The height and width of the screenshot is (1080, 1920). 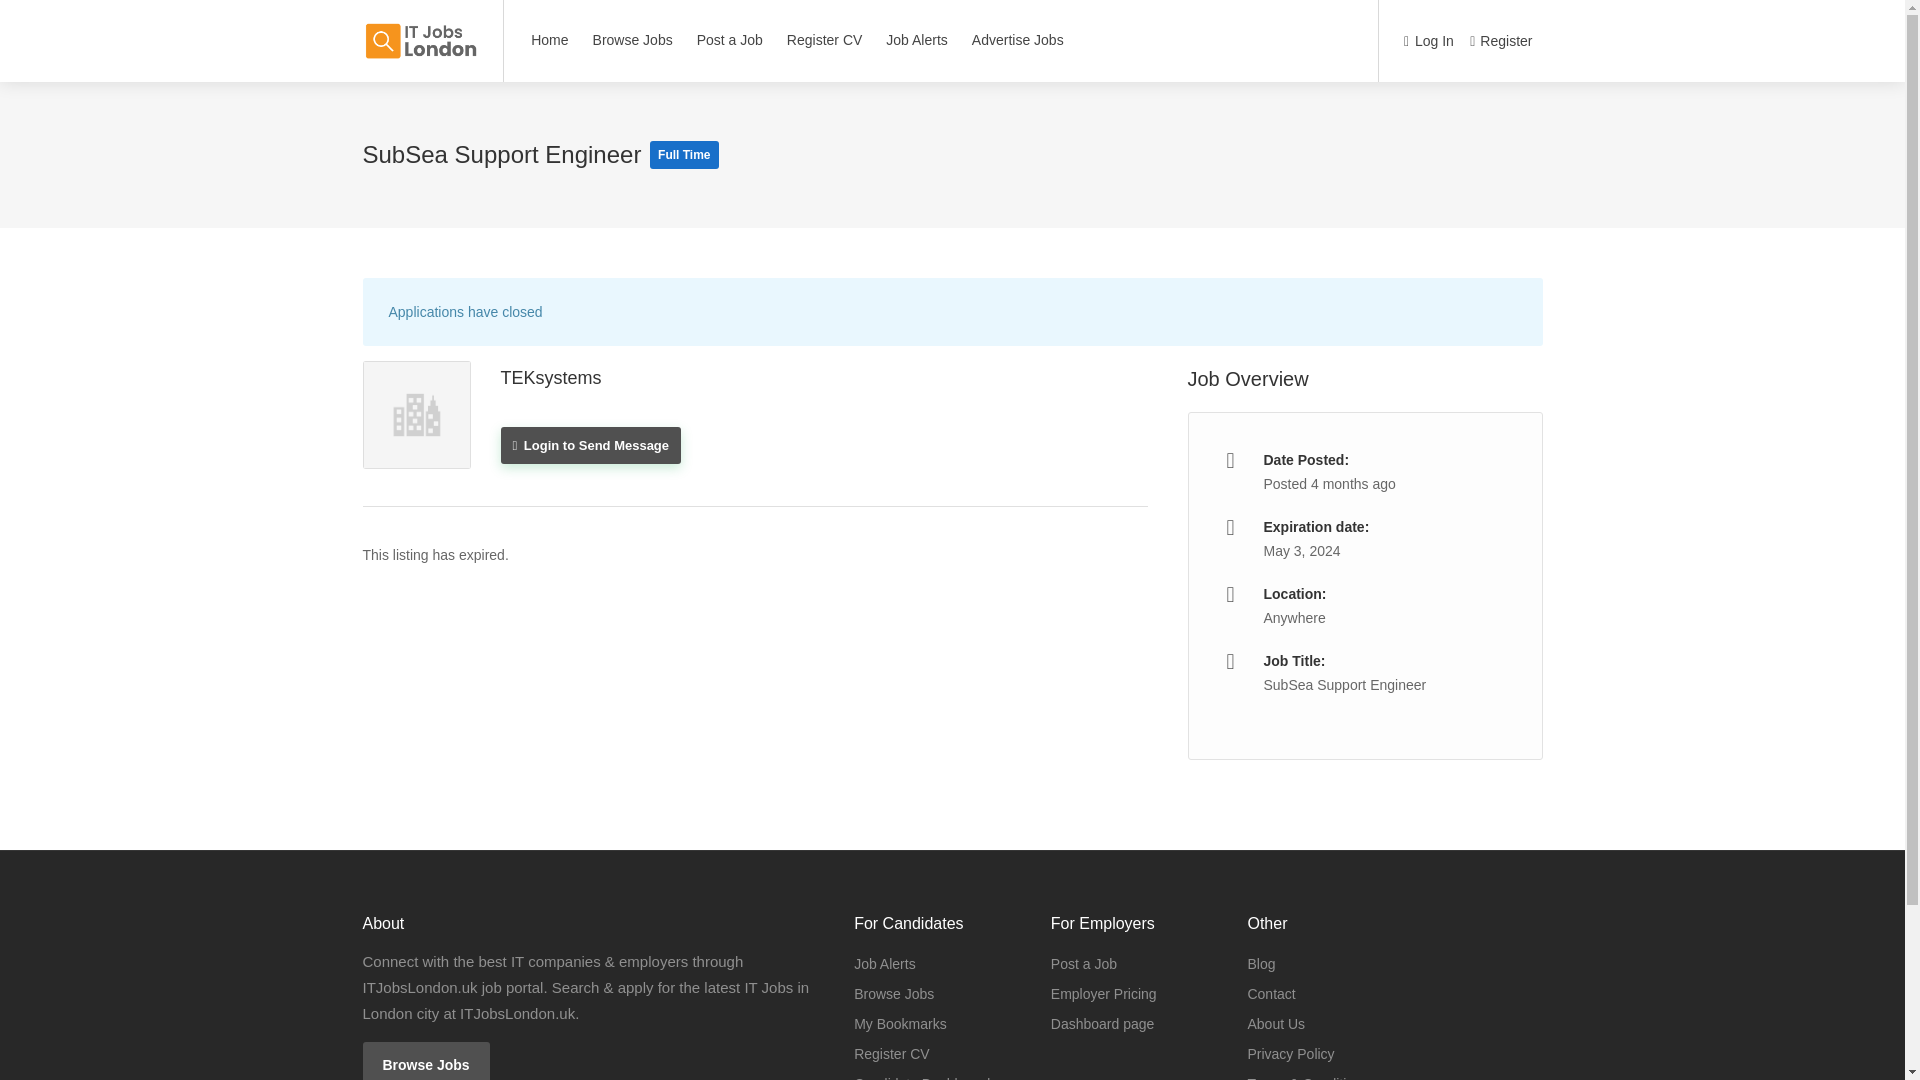 I want to click on Login to Send Message, so click(x=590, y=445).